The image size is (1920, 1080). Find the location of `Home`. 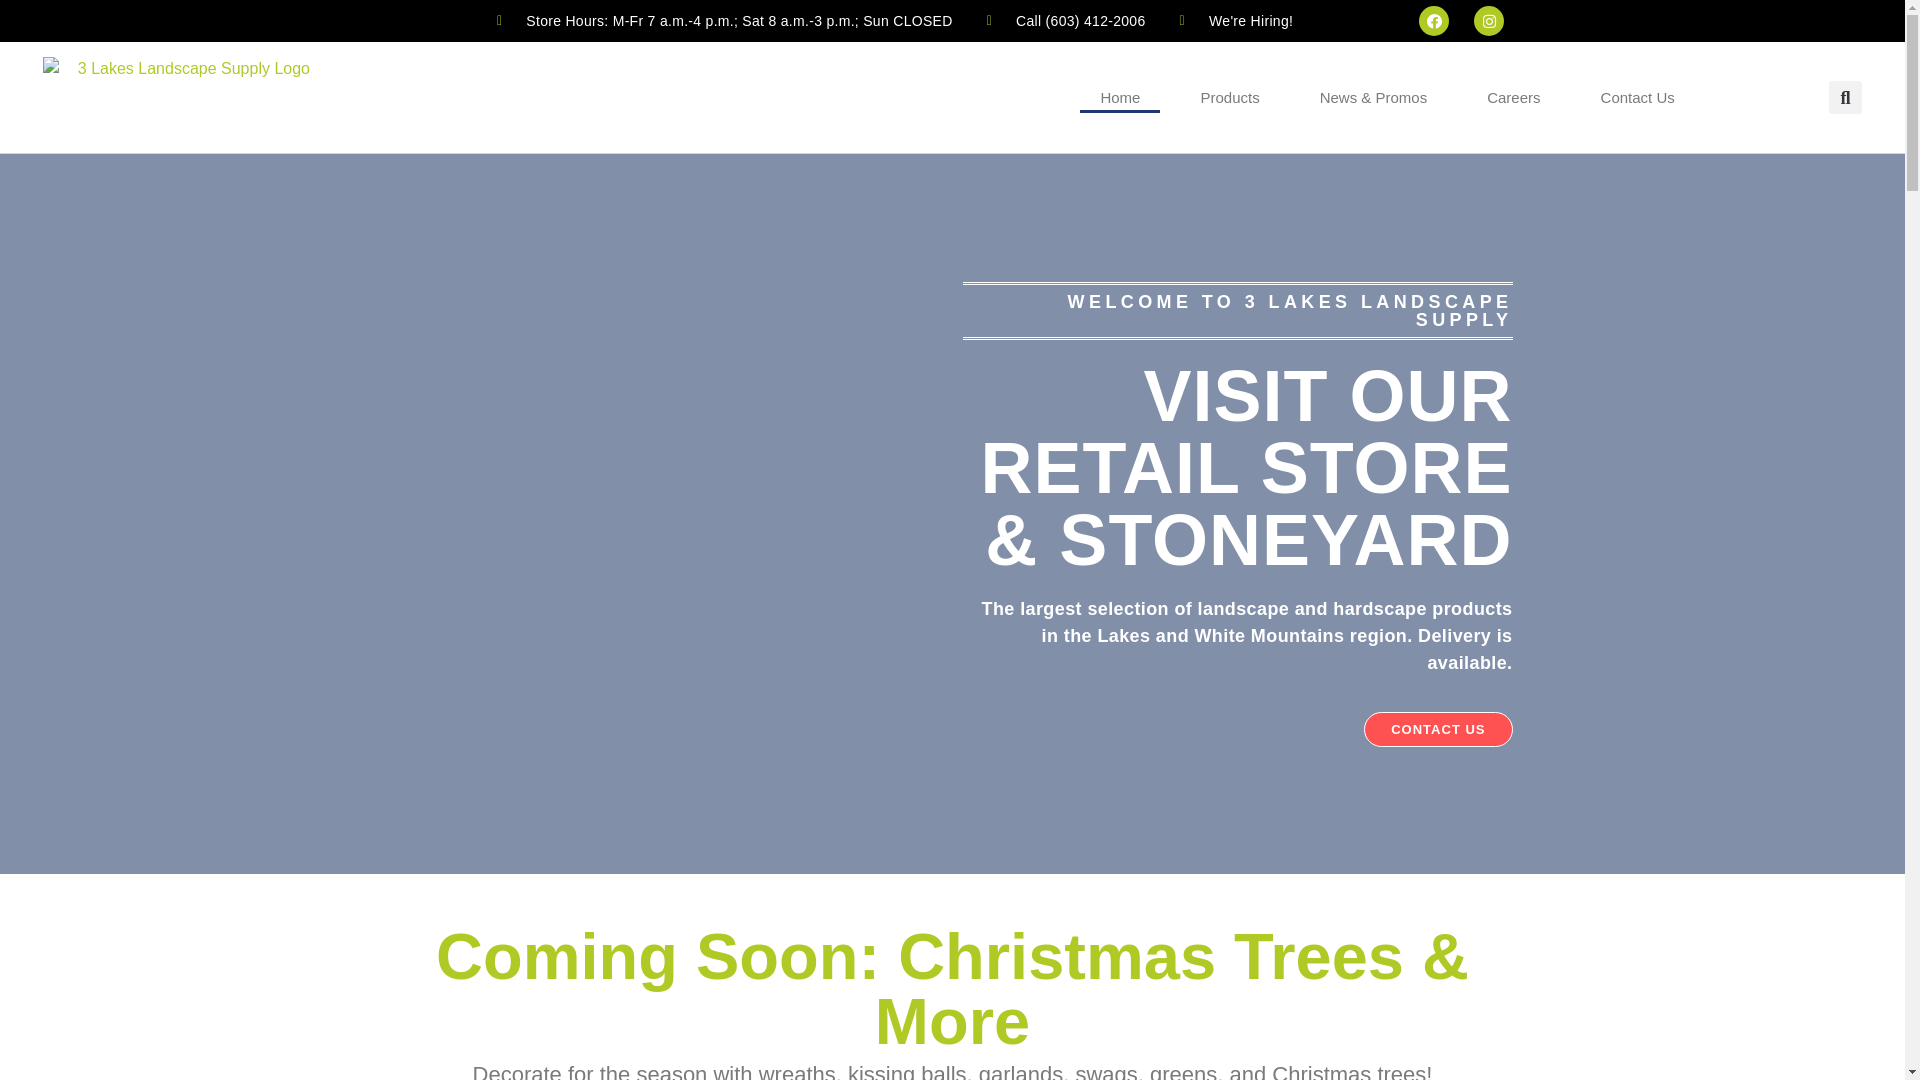

Home is located at coordinates (1120, 98).